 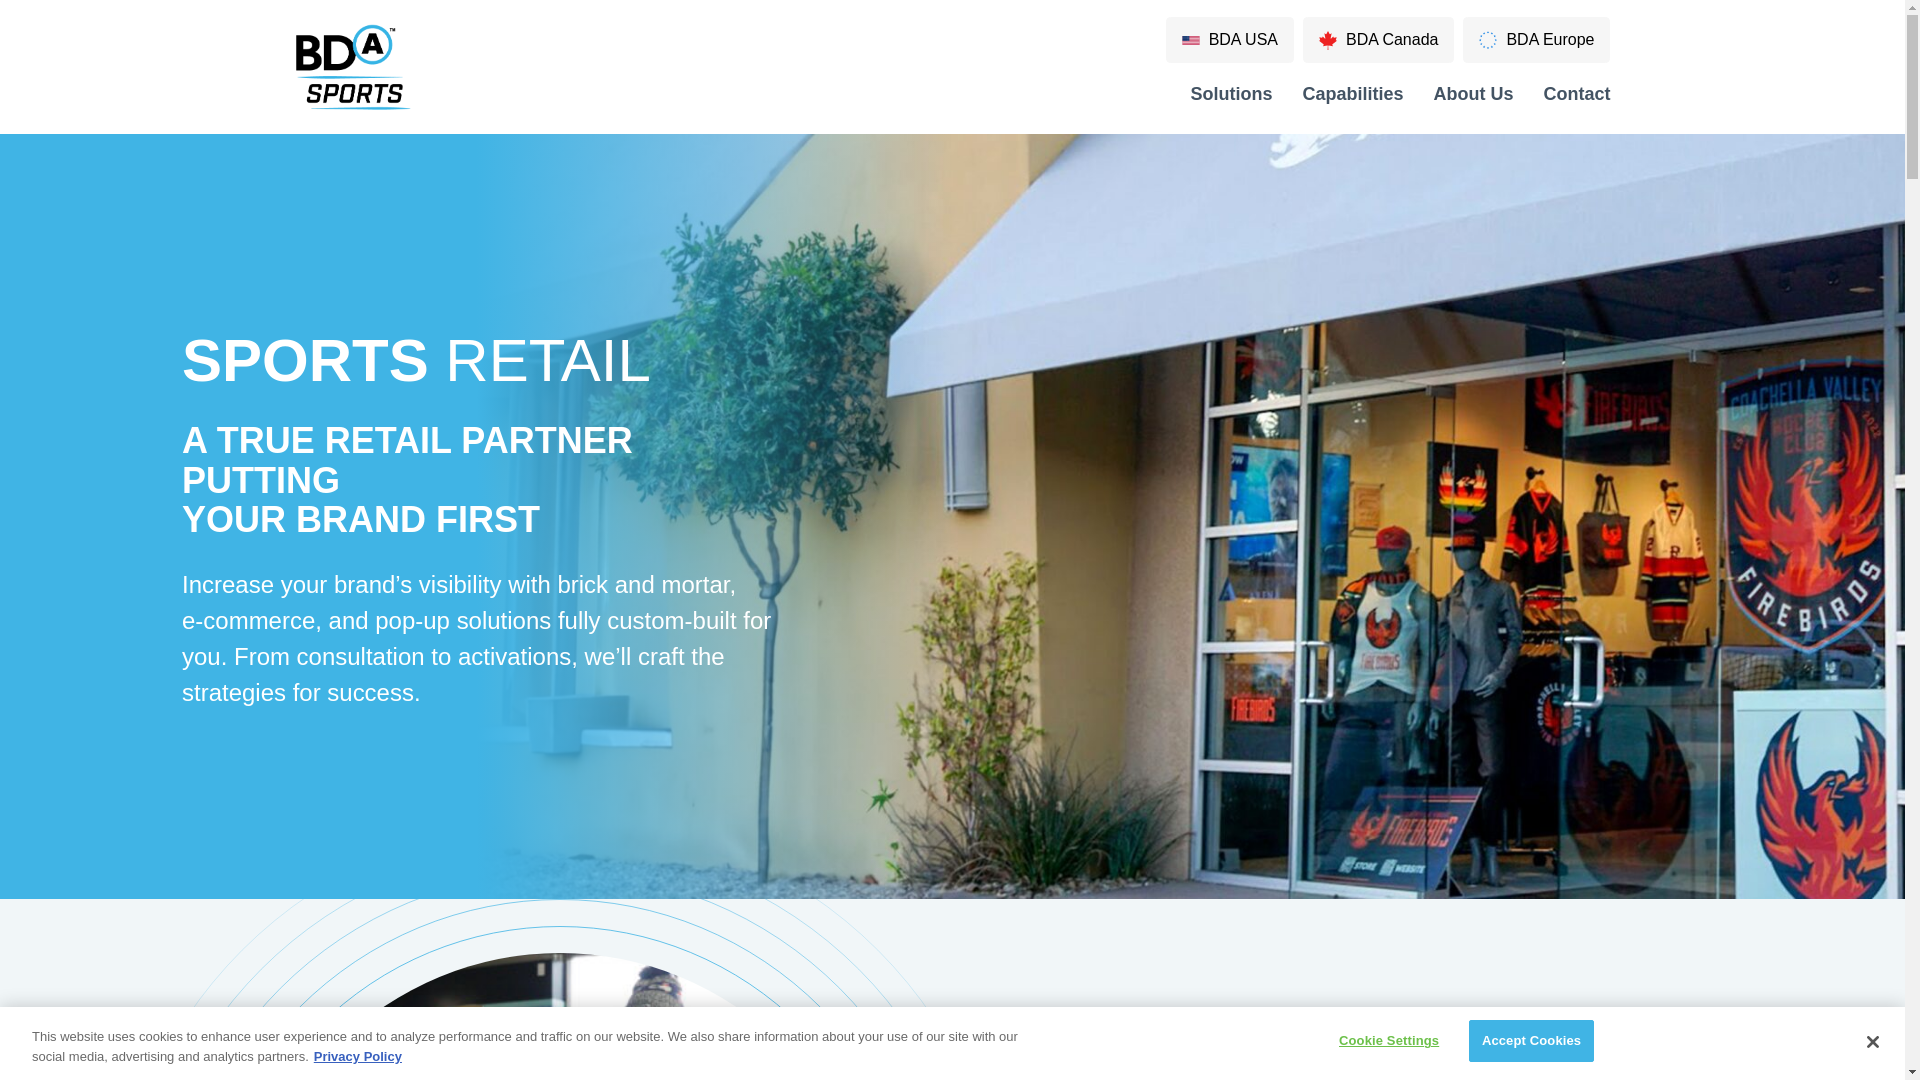 What do you see at coordinates (1473, 94) in the screenshot?
I see `About Us` at bounding box center [1473, 94].